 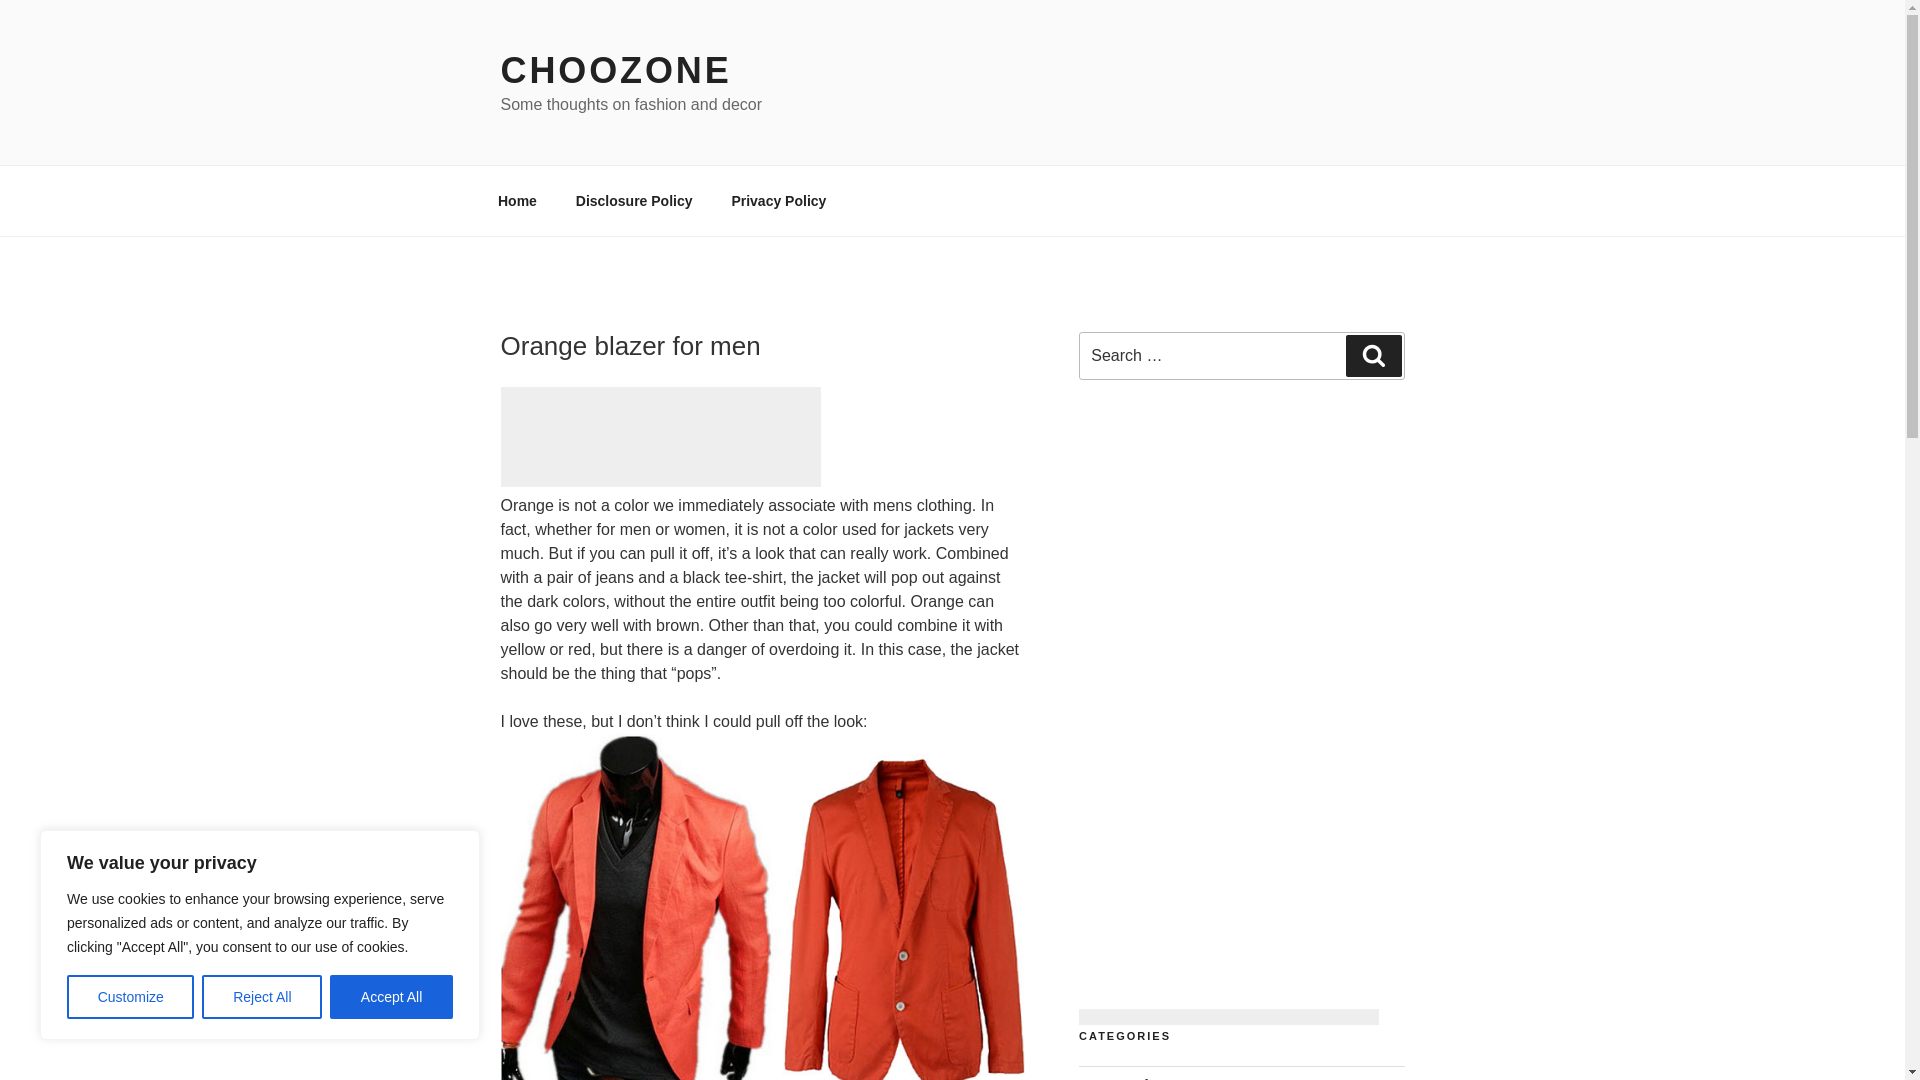 I want to click on Home, so click(x=517, y=200).